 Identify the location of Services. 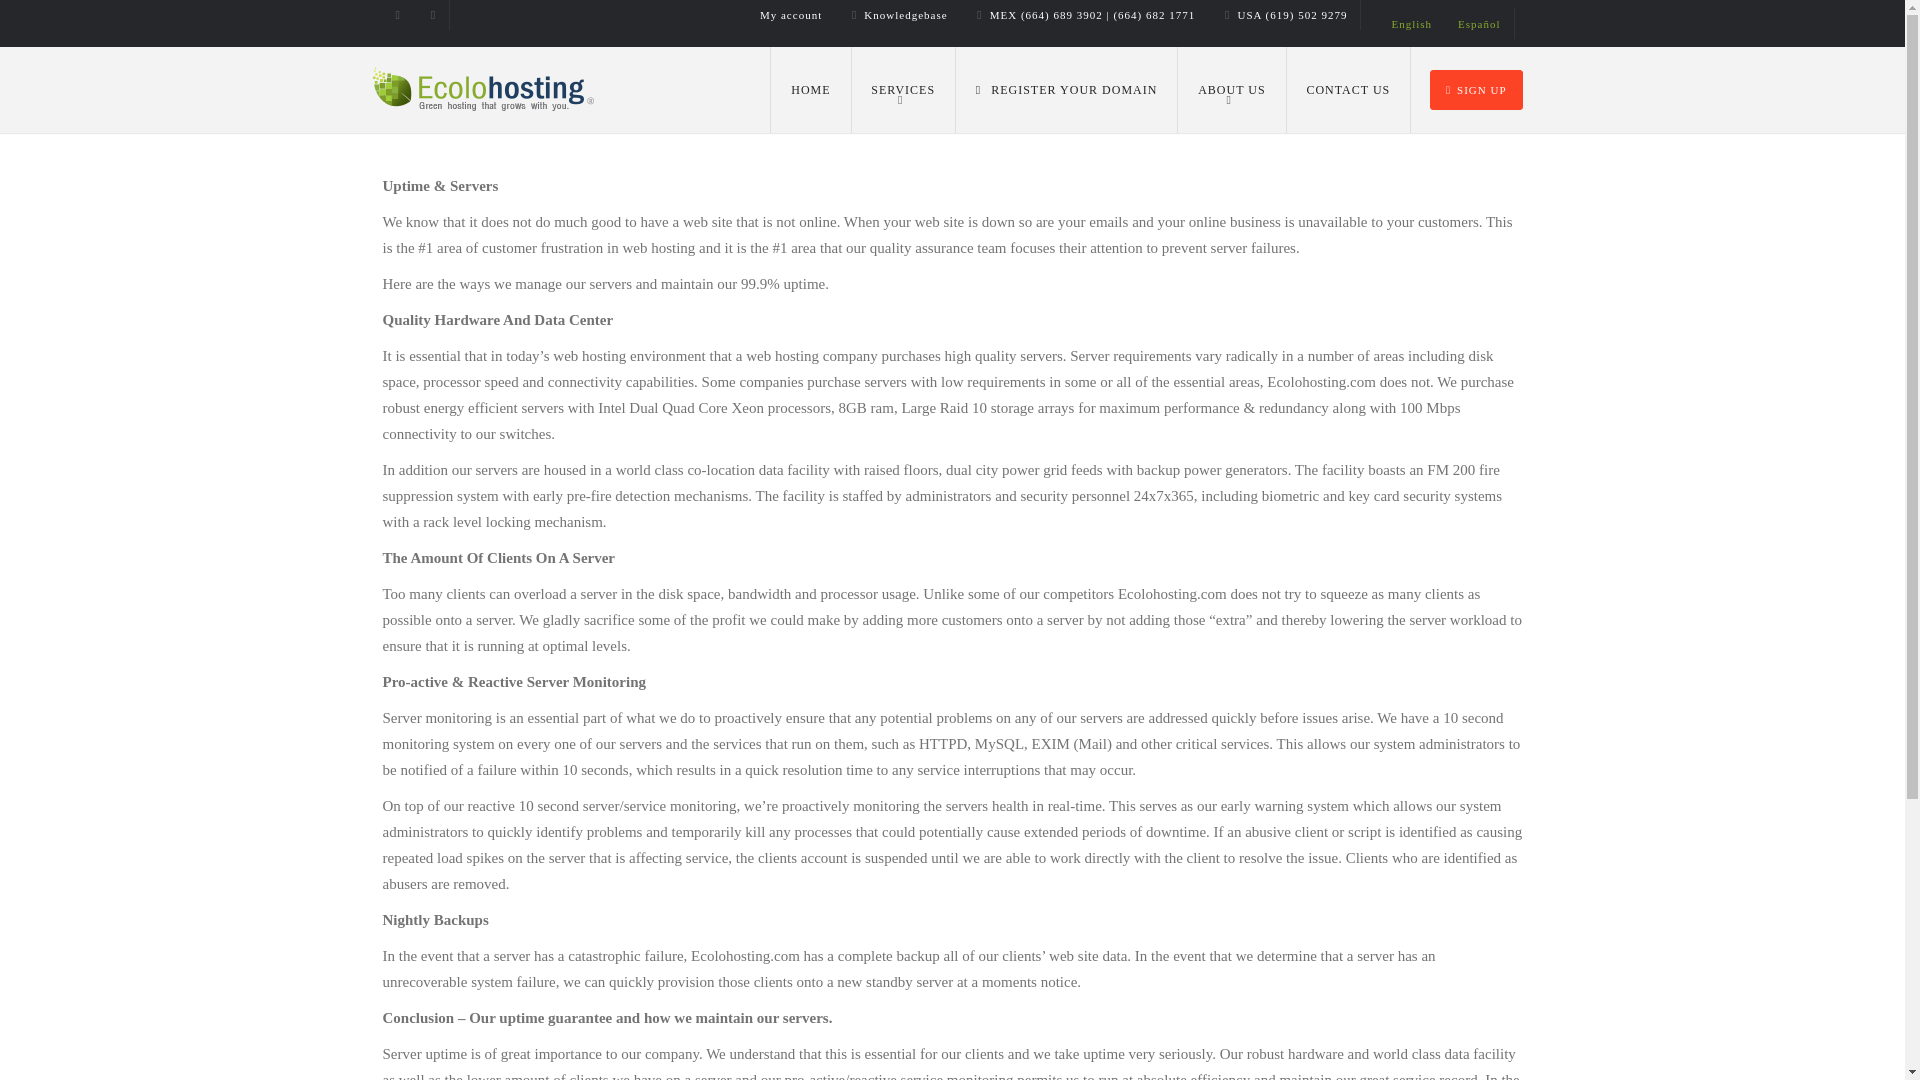
(902, 90).